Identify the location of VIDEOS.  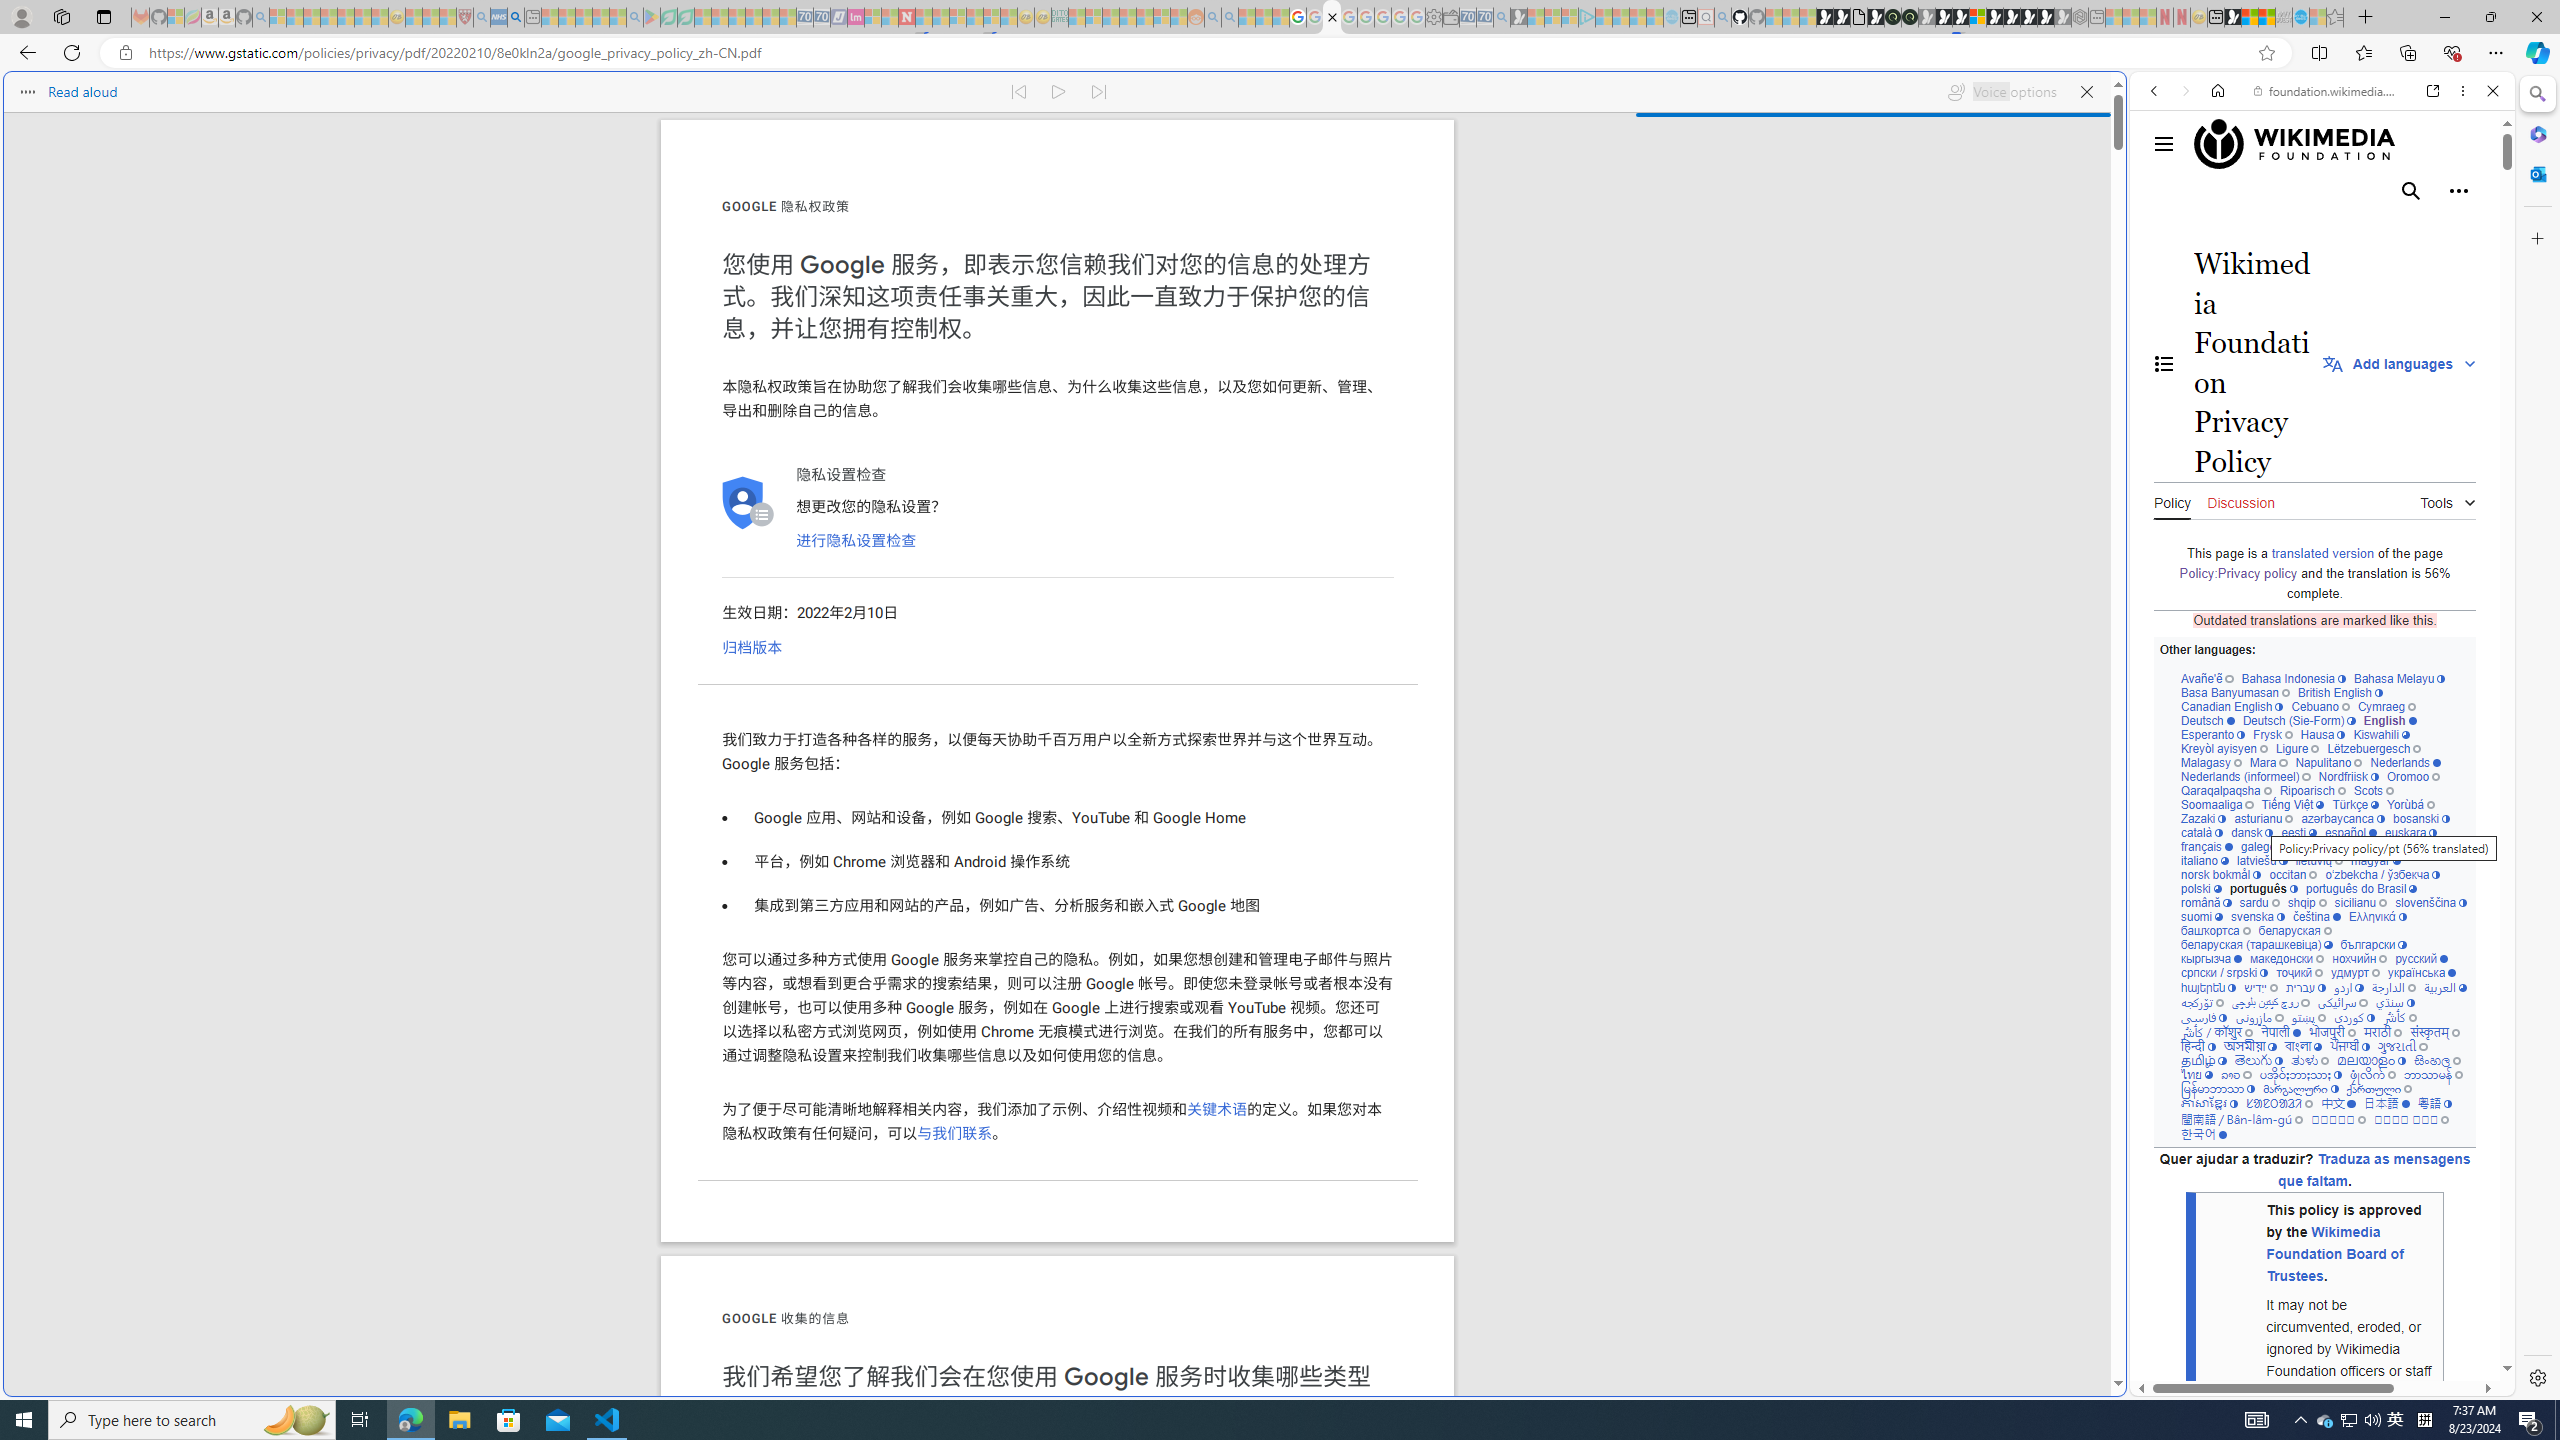
(2287, 229).